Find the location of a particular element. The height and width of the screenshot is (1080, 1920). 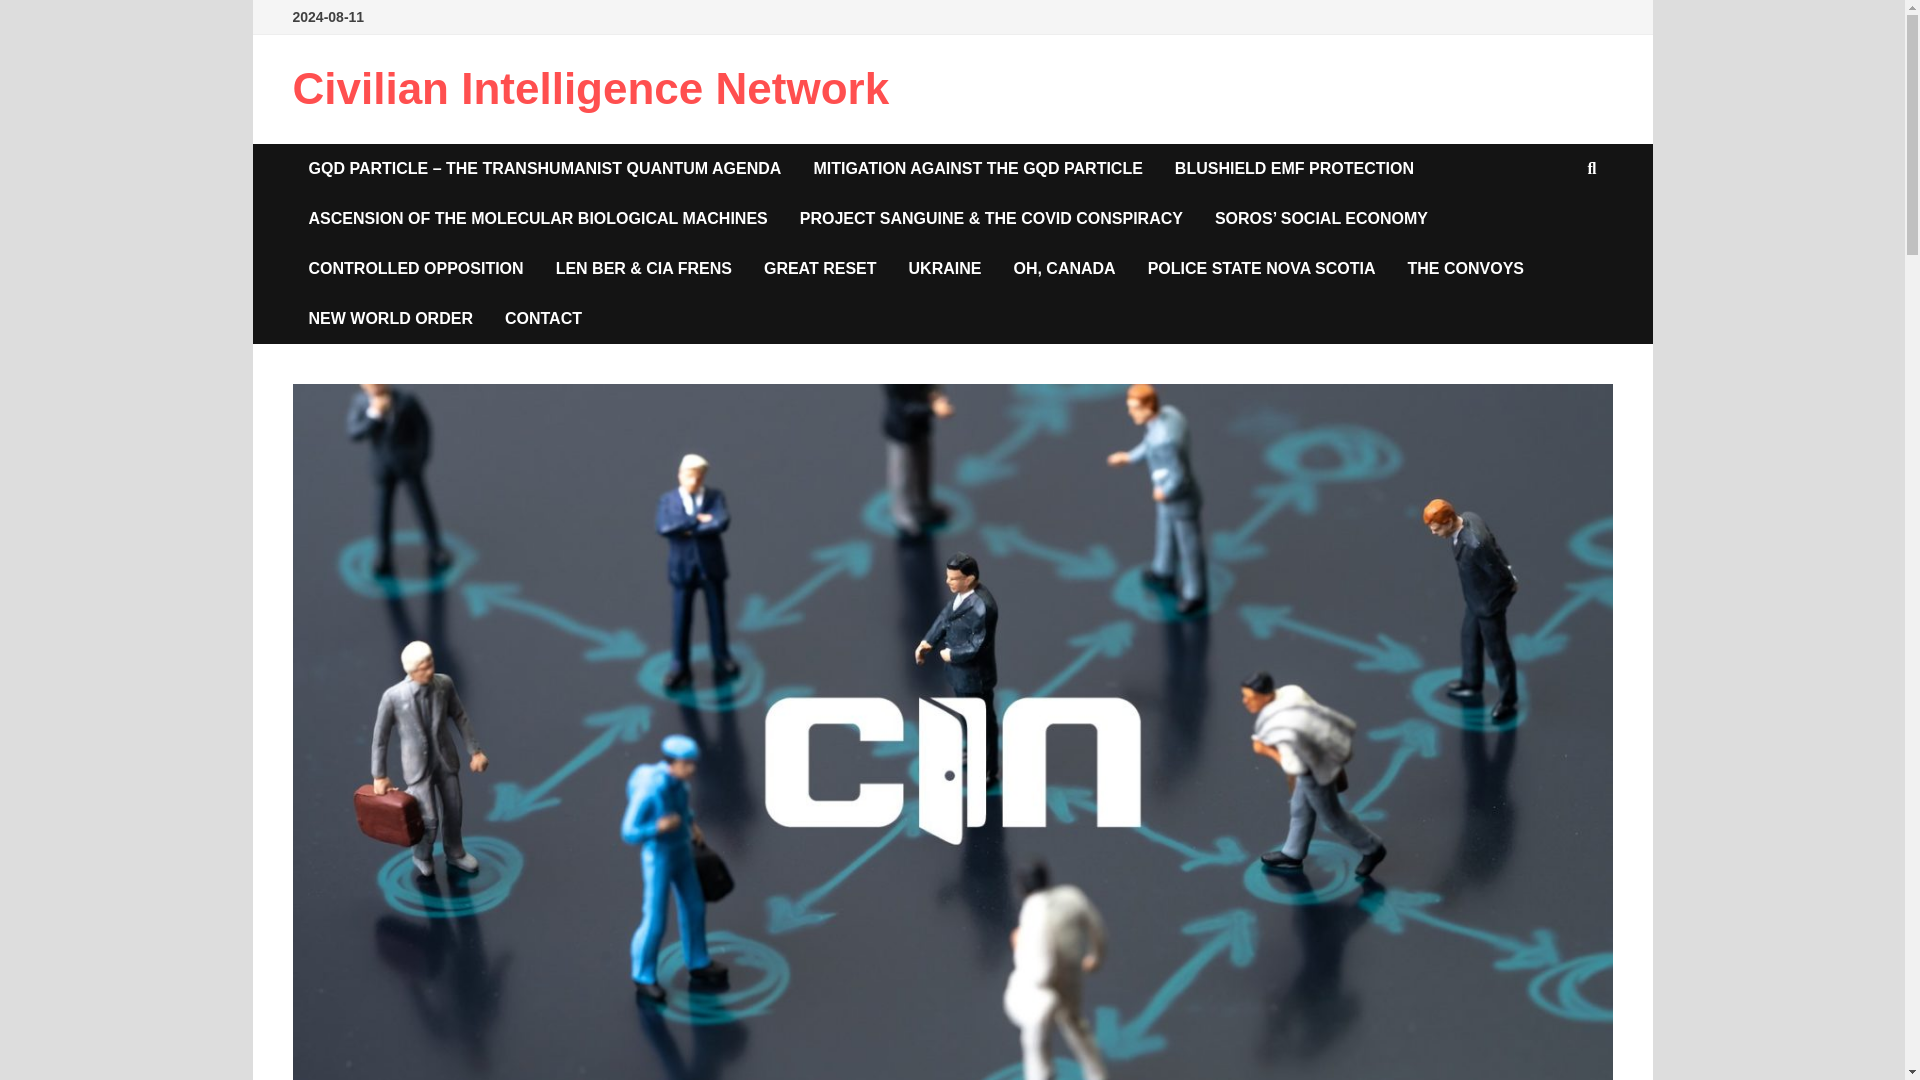

BLUSHIELD EMF PROTECTION is located at coordinates (1294, 168).